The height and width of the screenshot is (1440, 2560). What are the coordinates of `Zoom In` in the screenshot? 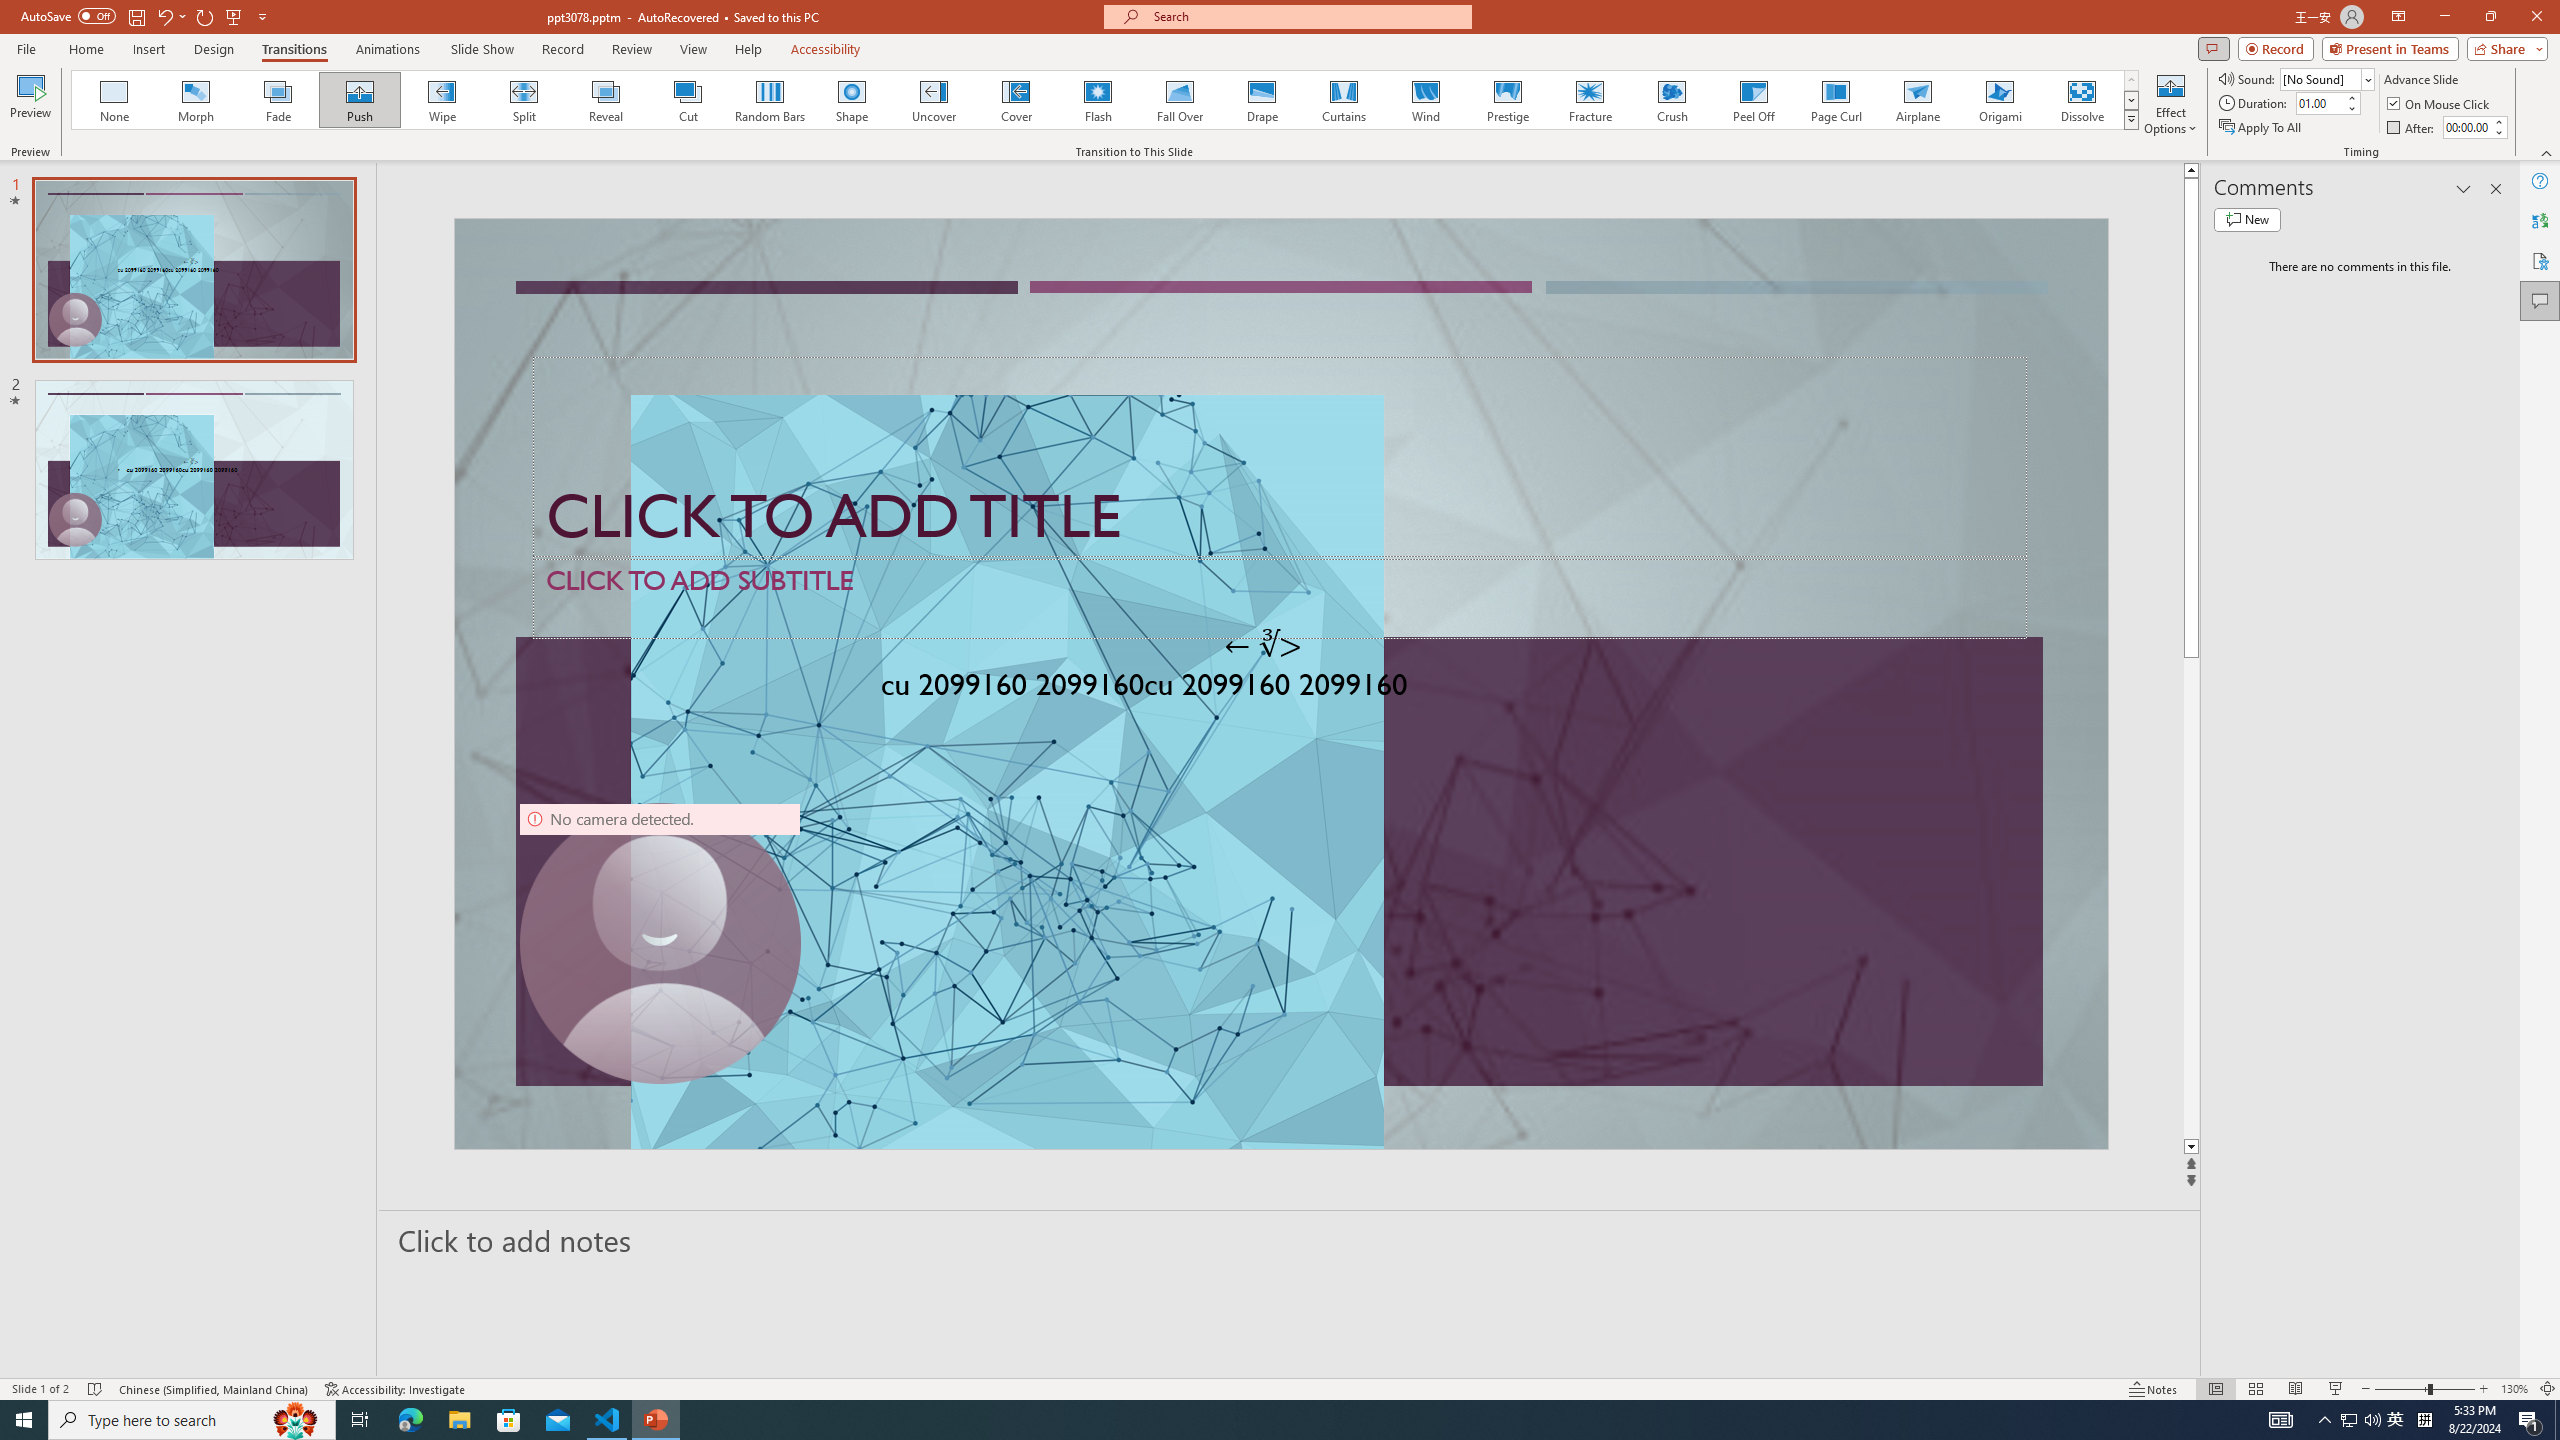 It's located at (2484, 1389).